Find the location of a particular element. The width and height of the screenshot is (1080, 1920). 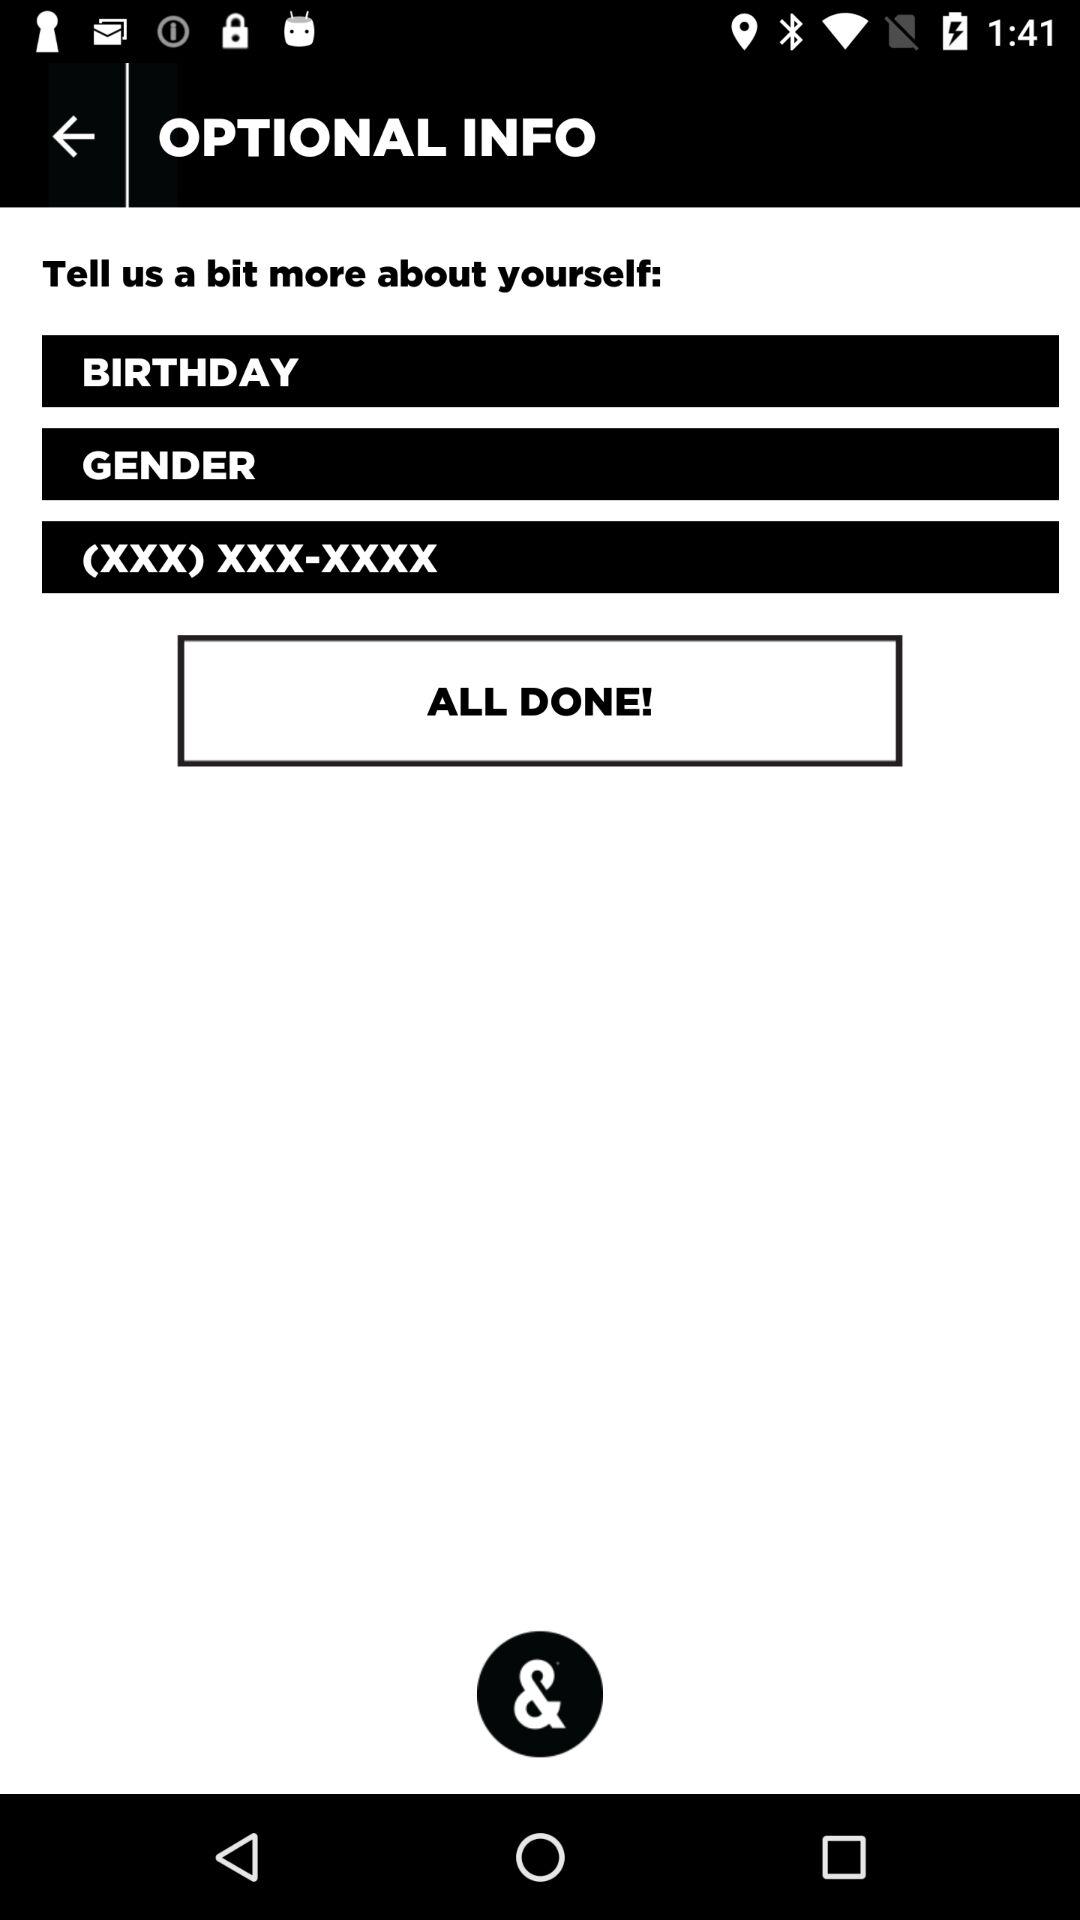

enter your birthday is located at coordinates (550, 371).